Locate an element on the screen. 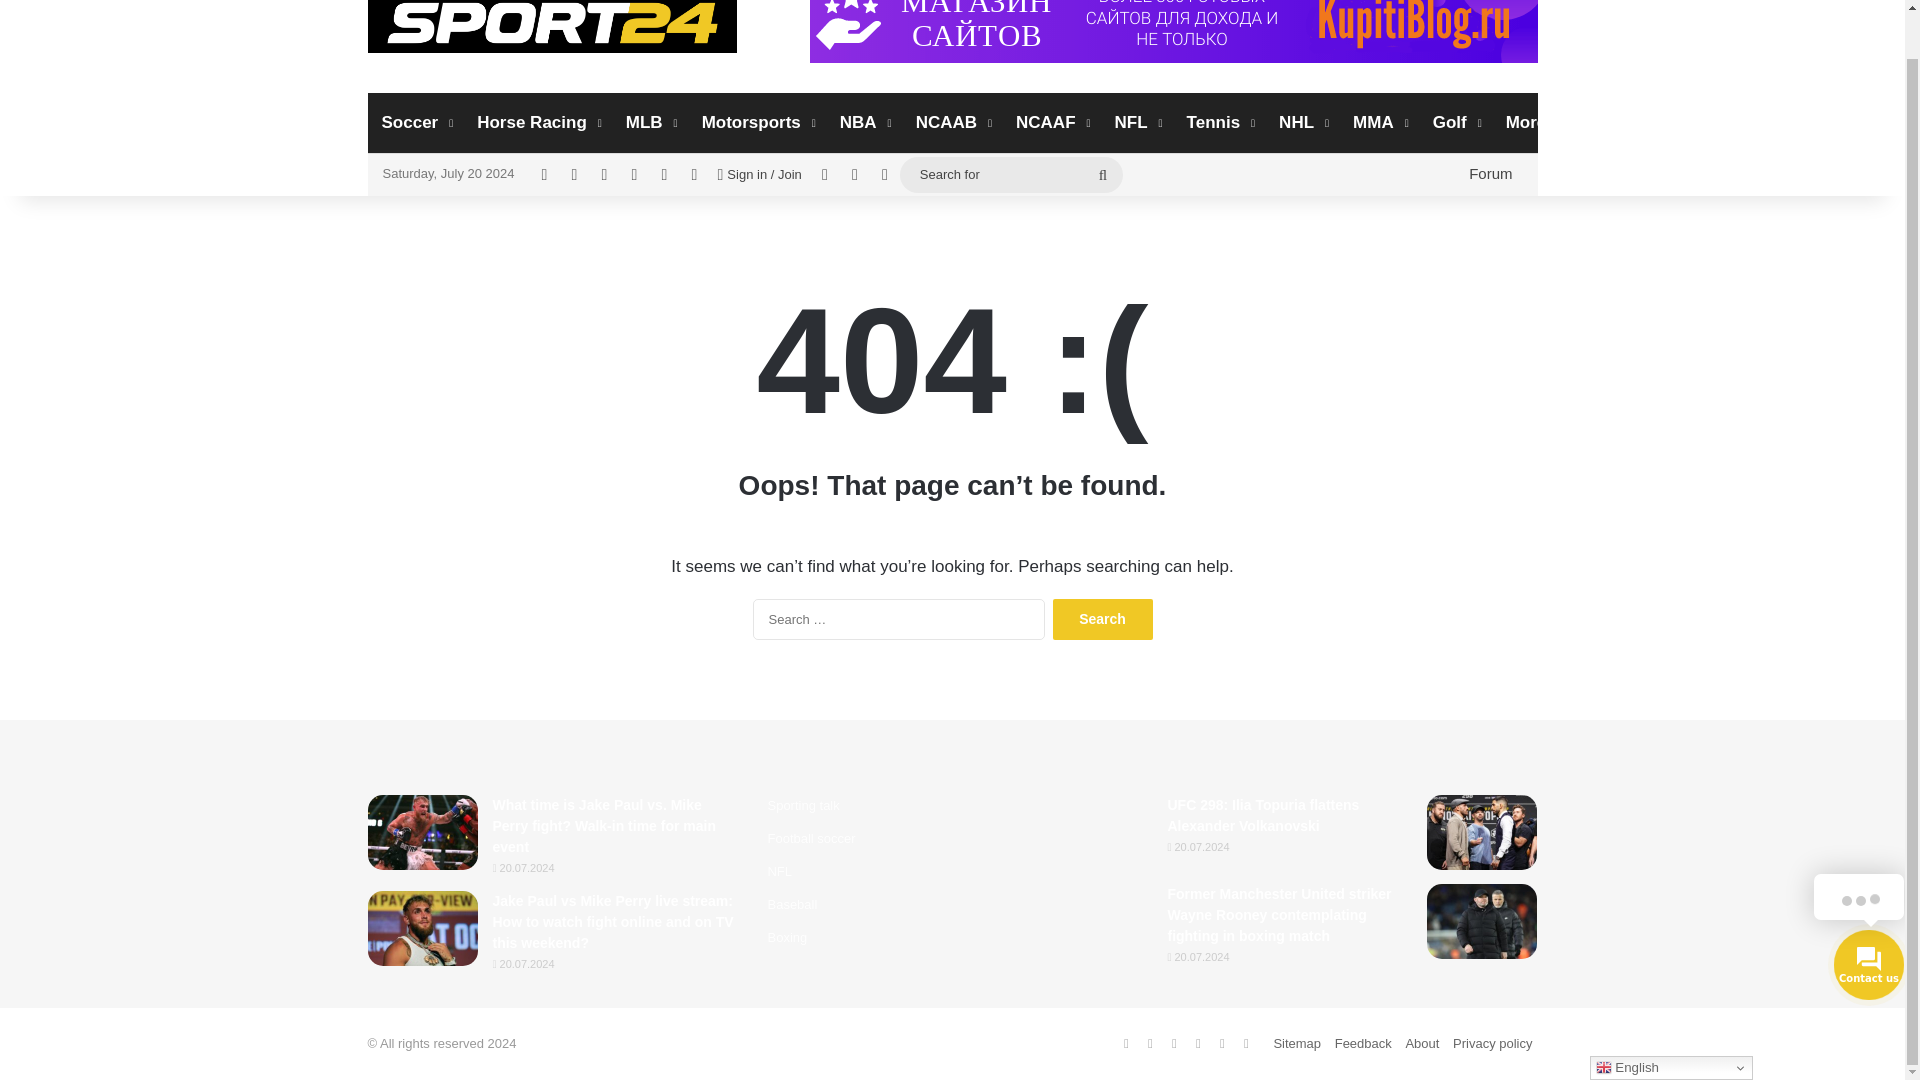 The image size is (1920, 1080). Soccer is located at coordinates (416, 122).